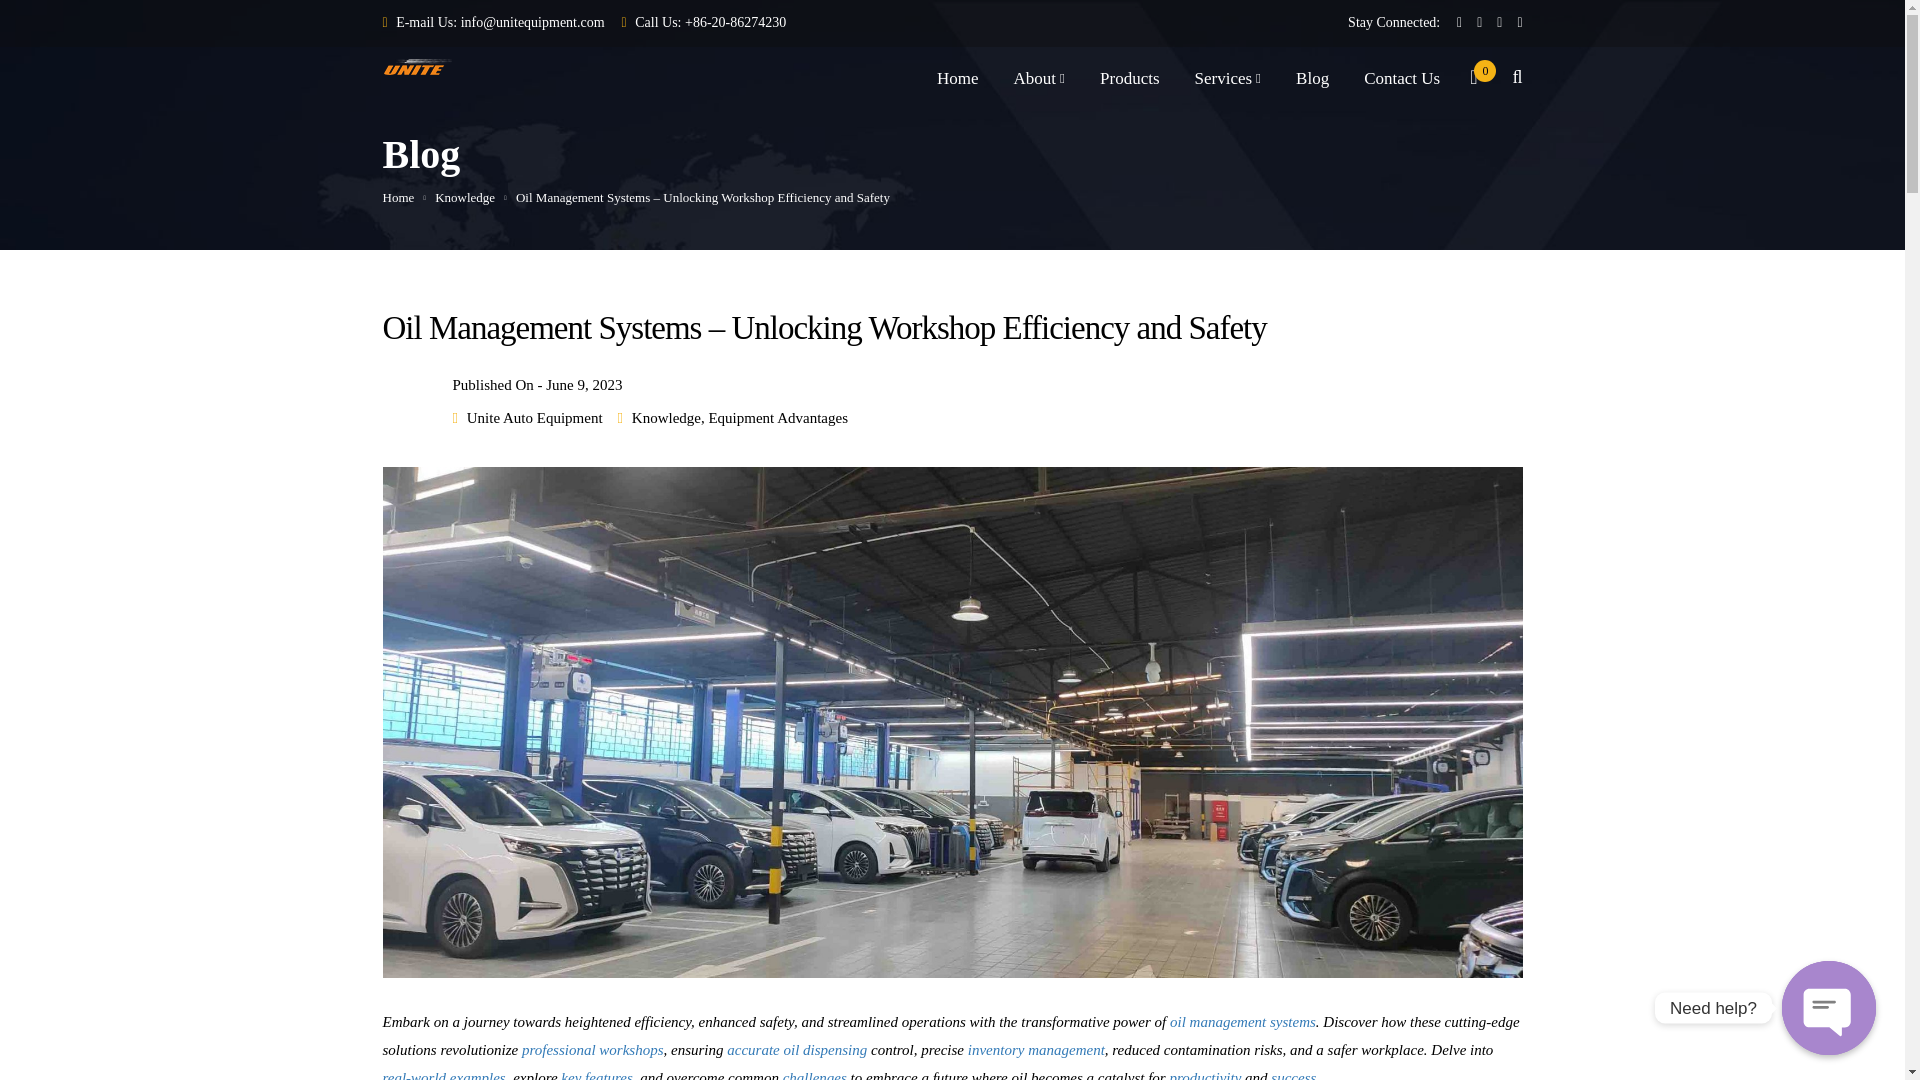 The width and height of the screenshot is (1920, 1080). What do you see at coordinates (1204, 1075) in the screenshot?
I see `View all posts in productivity` at bounding box center [1204, 1075].